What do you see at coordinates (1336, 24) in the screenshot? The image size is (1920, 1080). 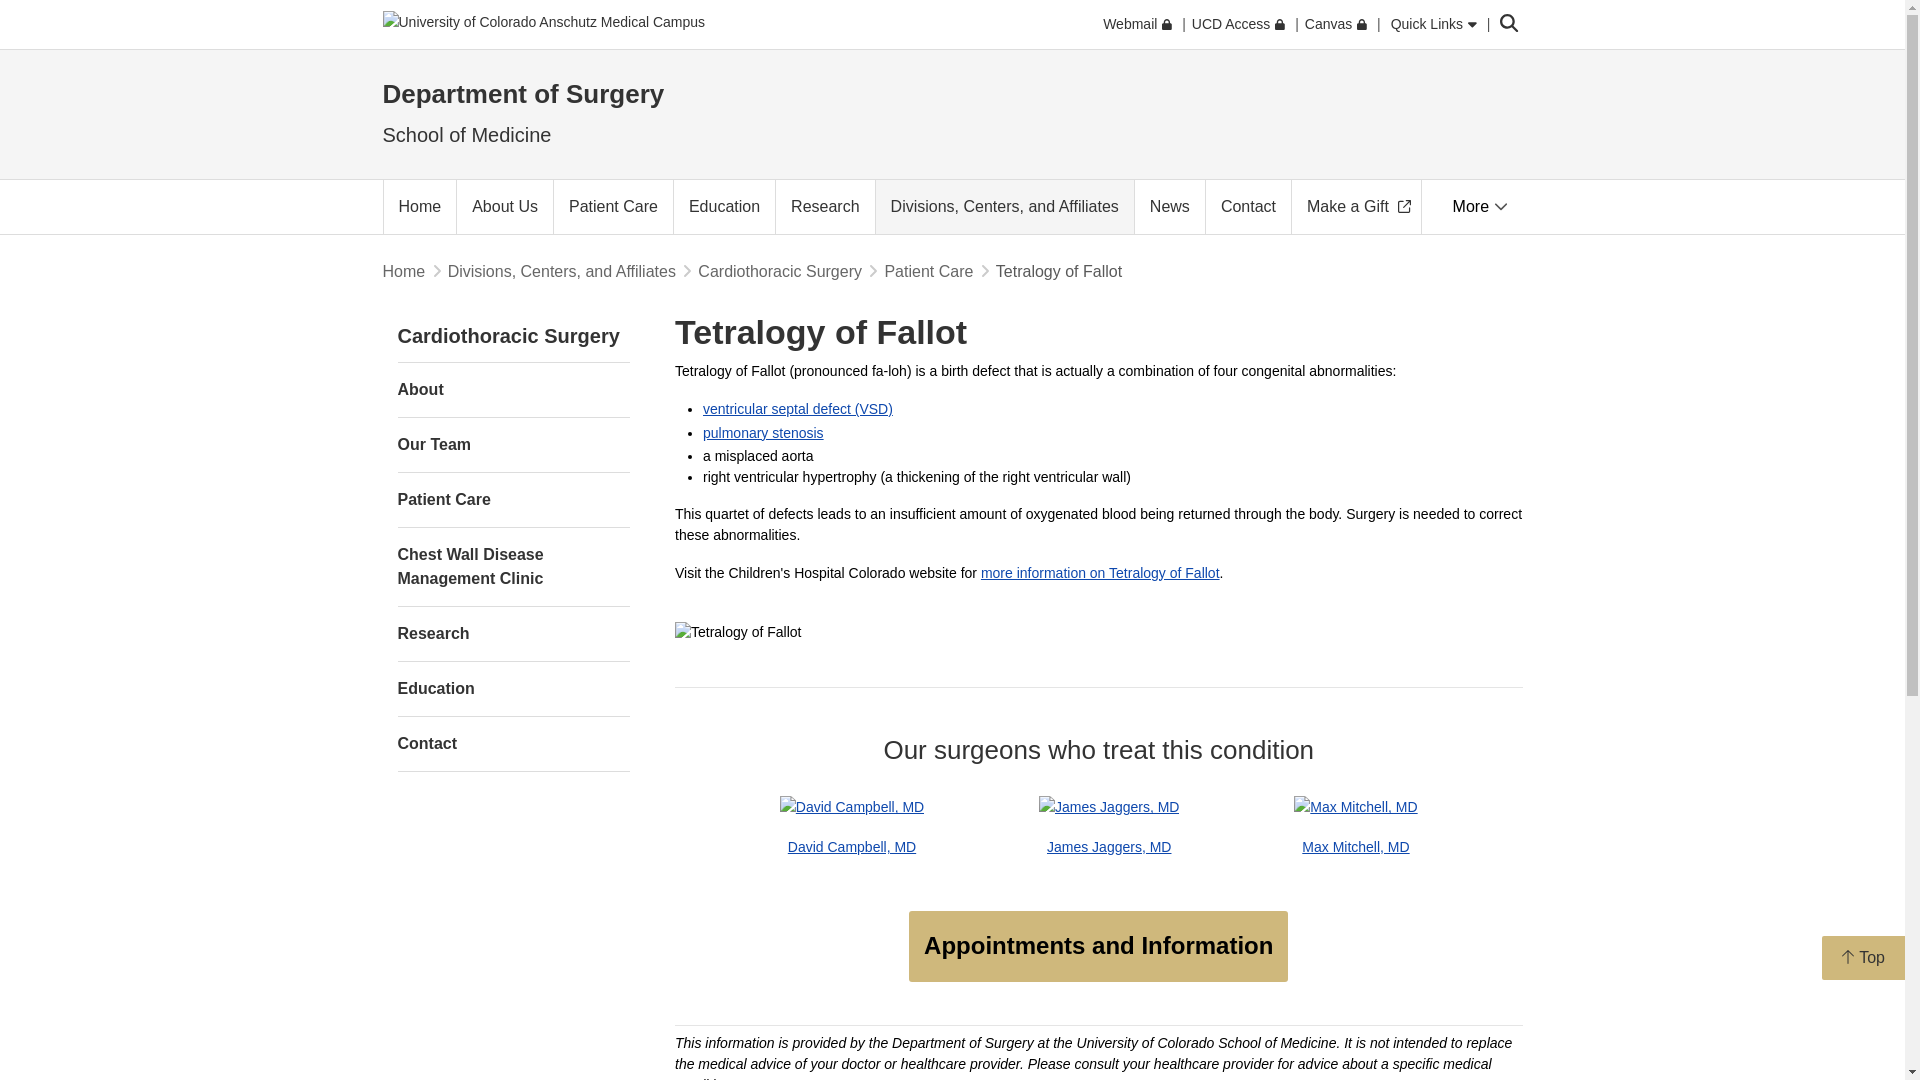 I see `Canvas` at bounding box center [1336, 24].